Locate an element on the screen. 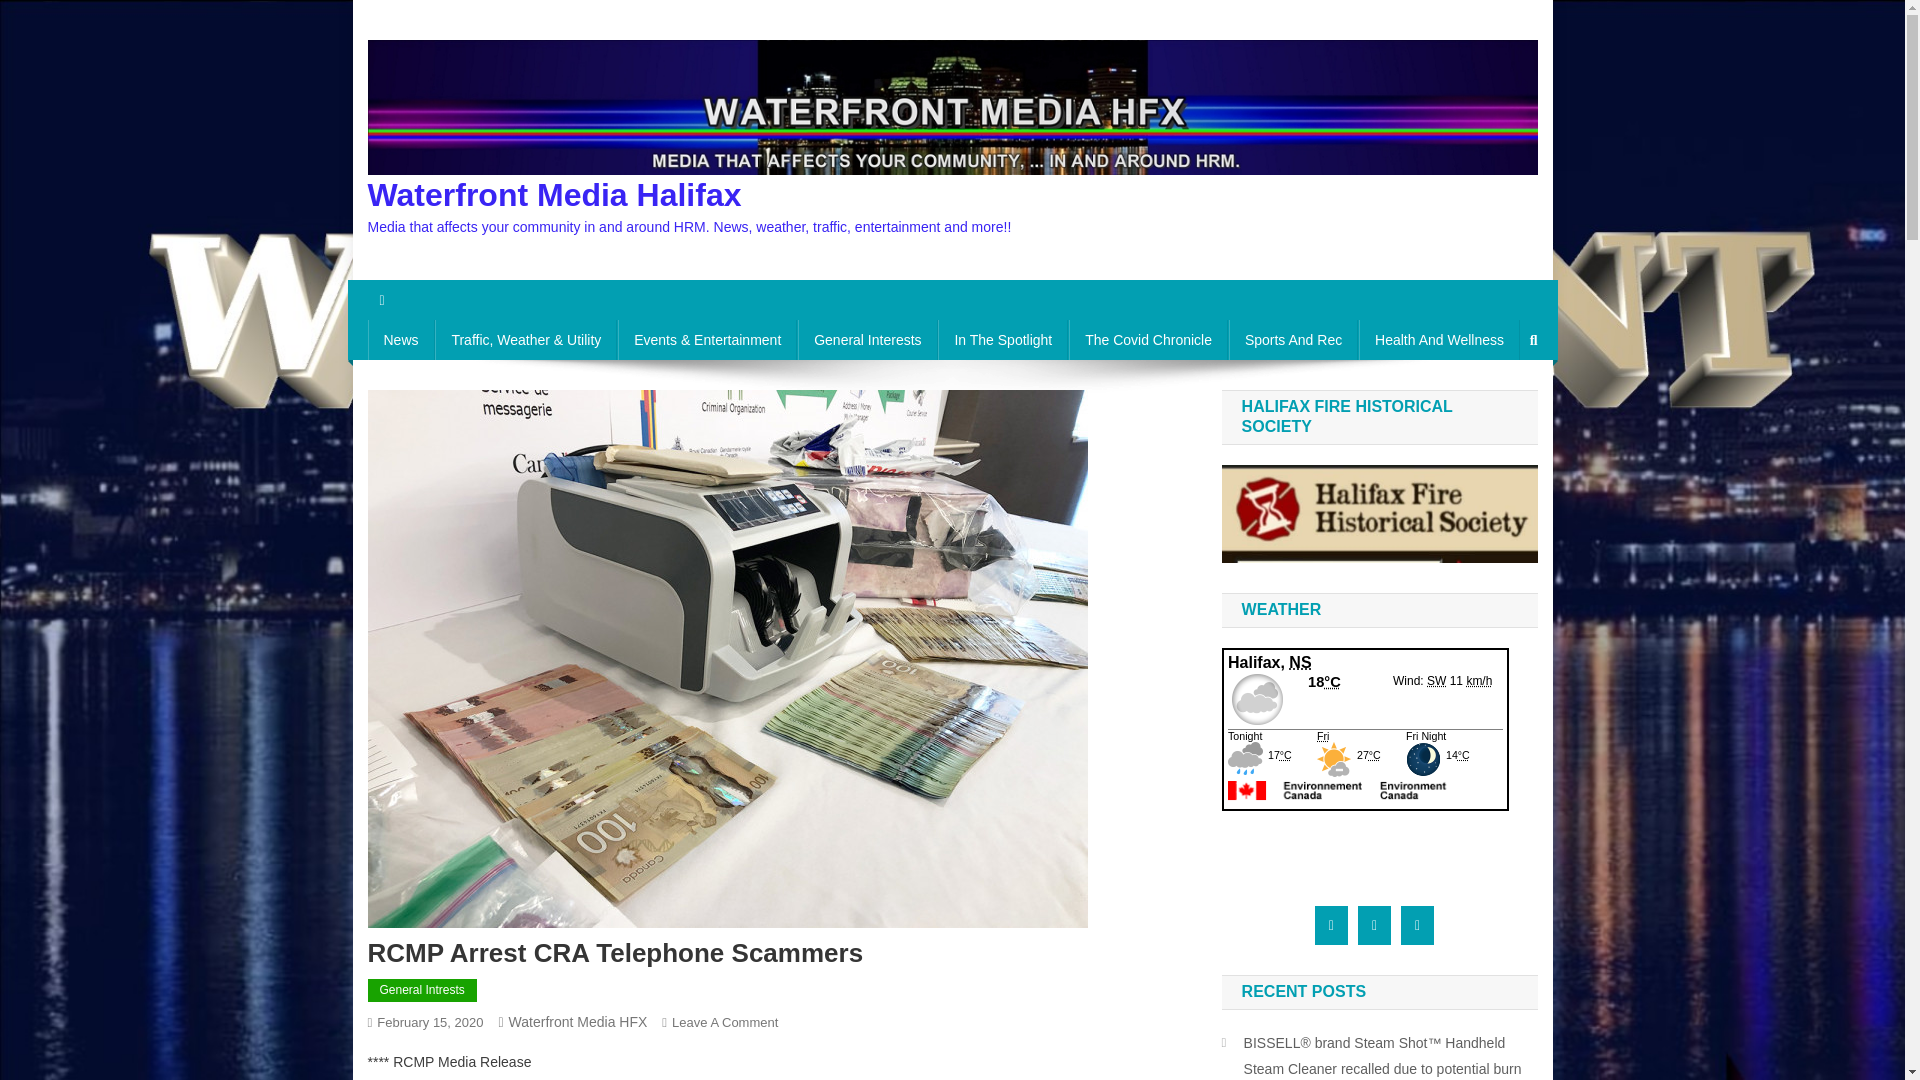  February 15, 2020 is located at coordinates (430, 1022).